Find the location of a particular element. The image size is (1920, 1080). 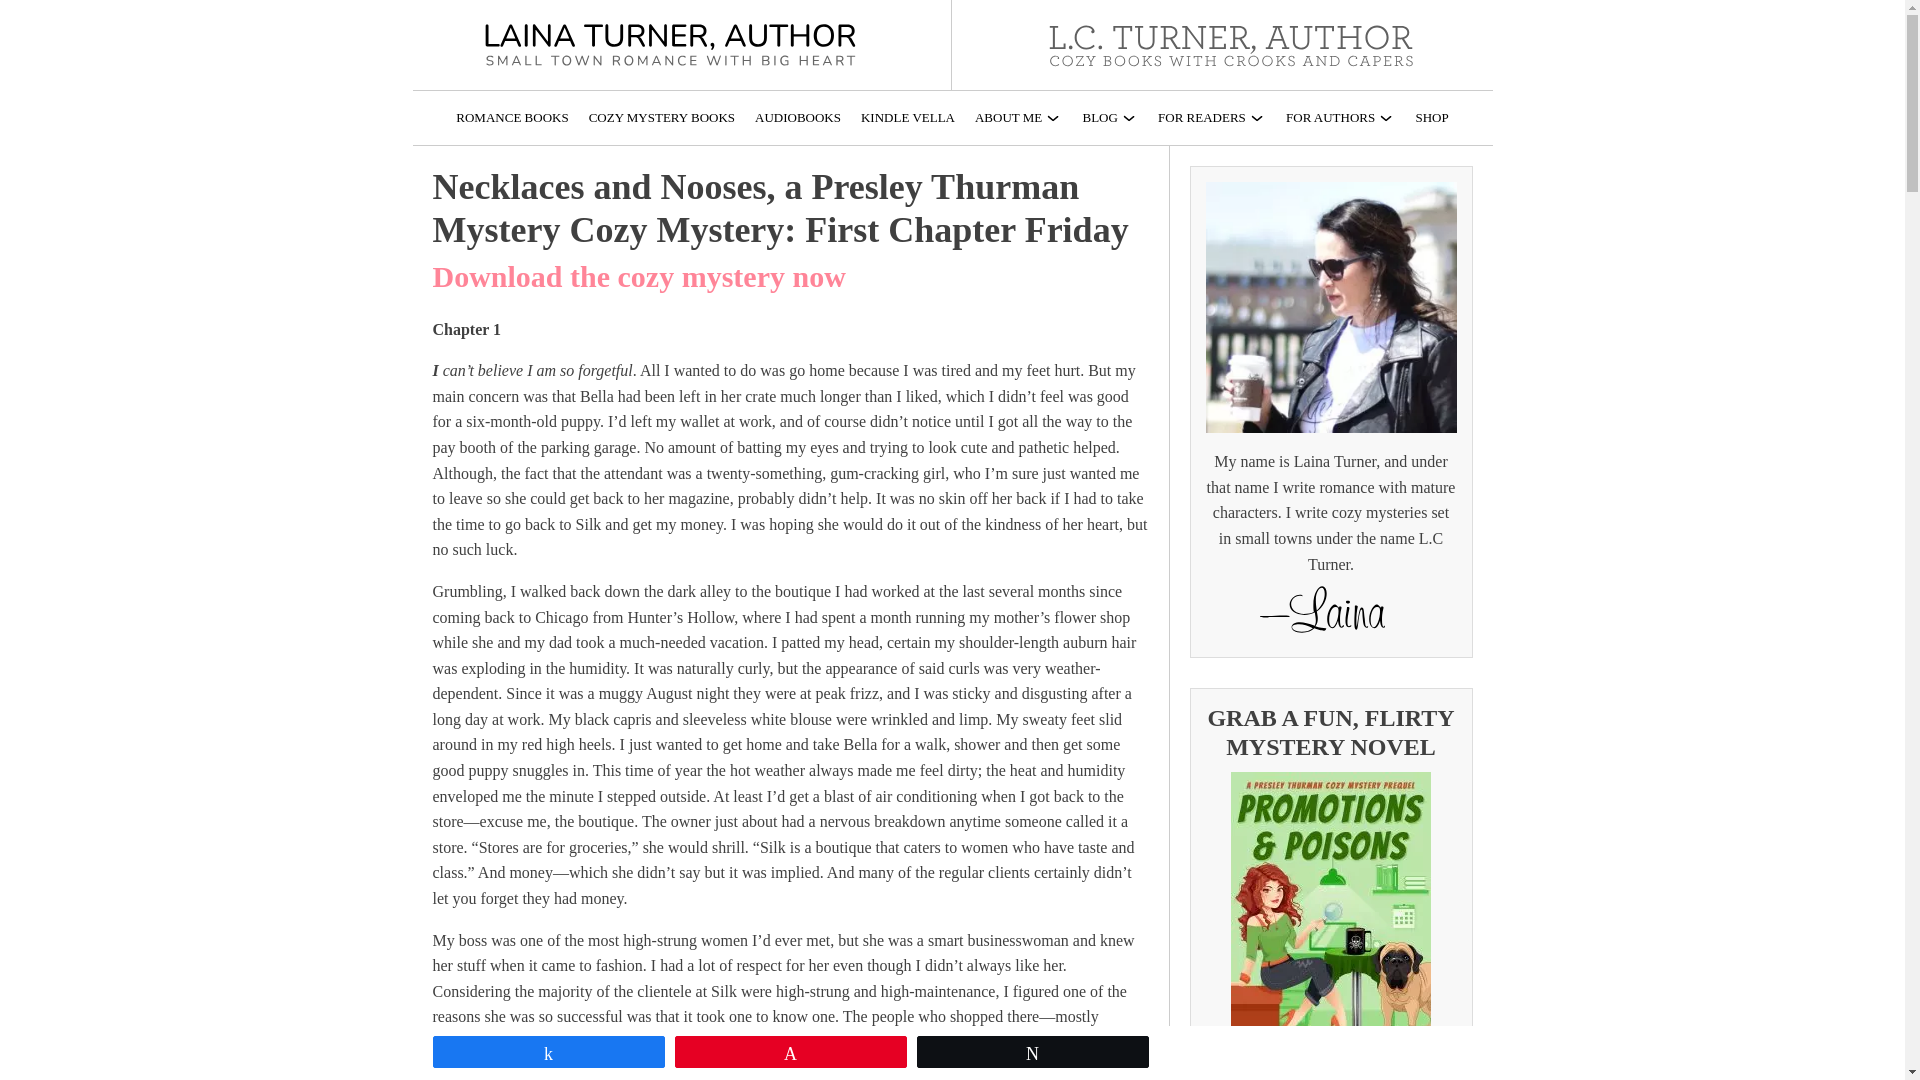

ABOUT ME is located at coordinates (1018, 117).